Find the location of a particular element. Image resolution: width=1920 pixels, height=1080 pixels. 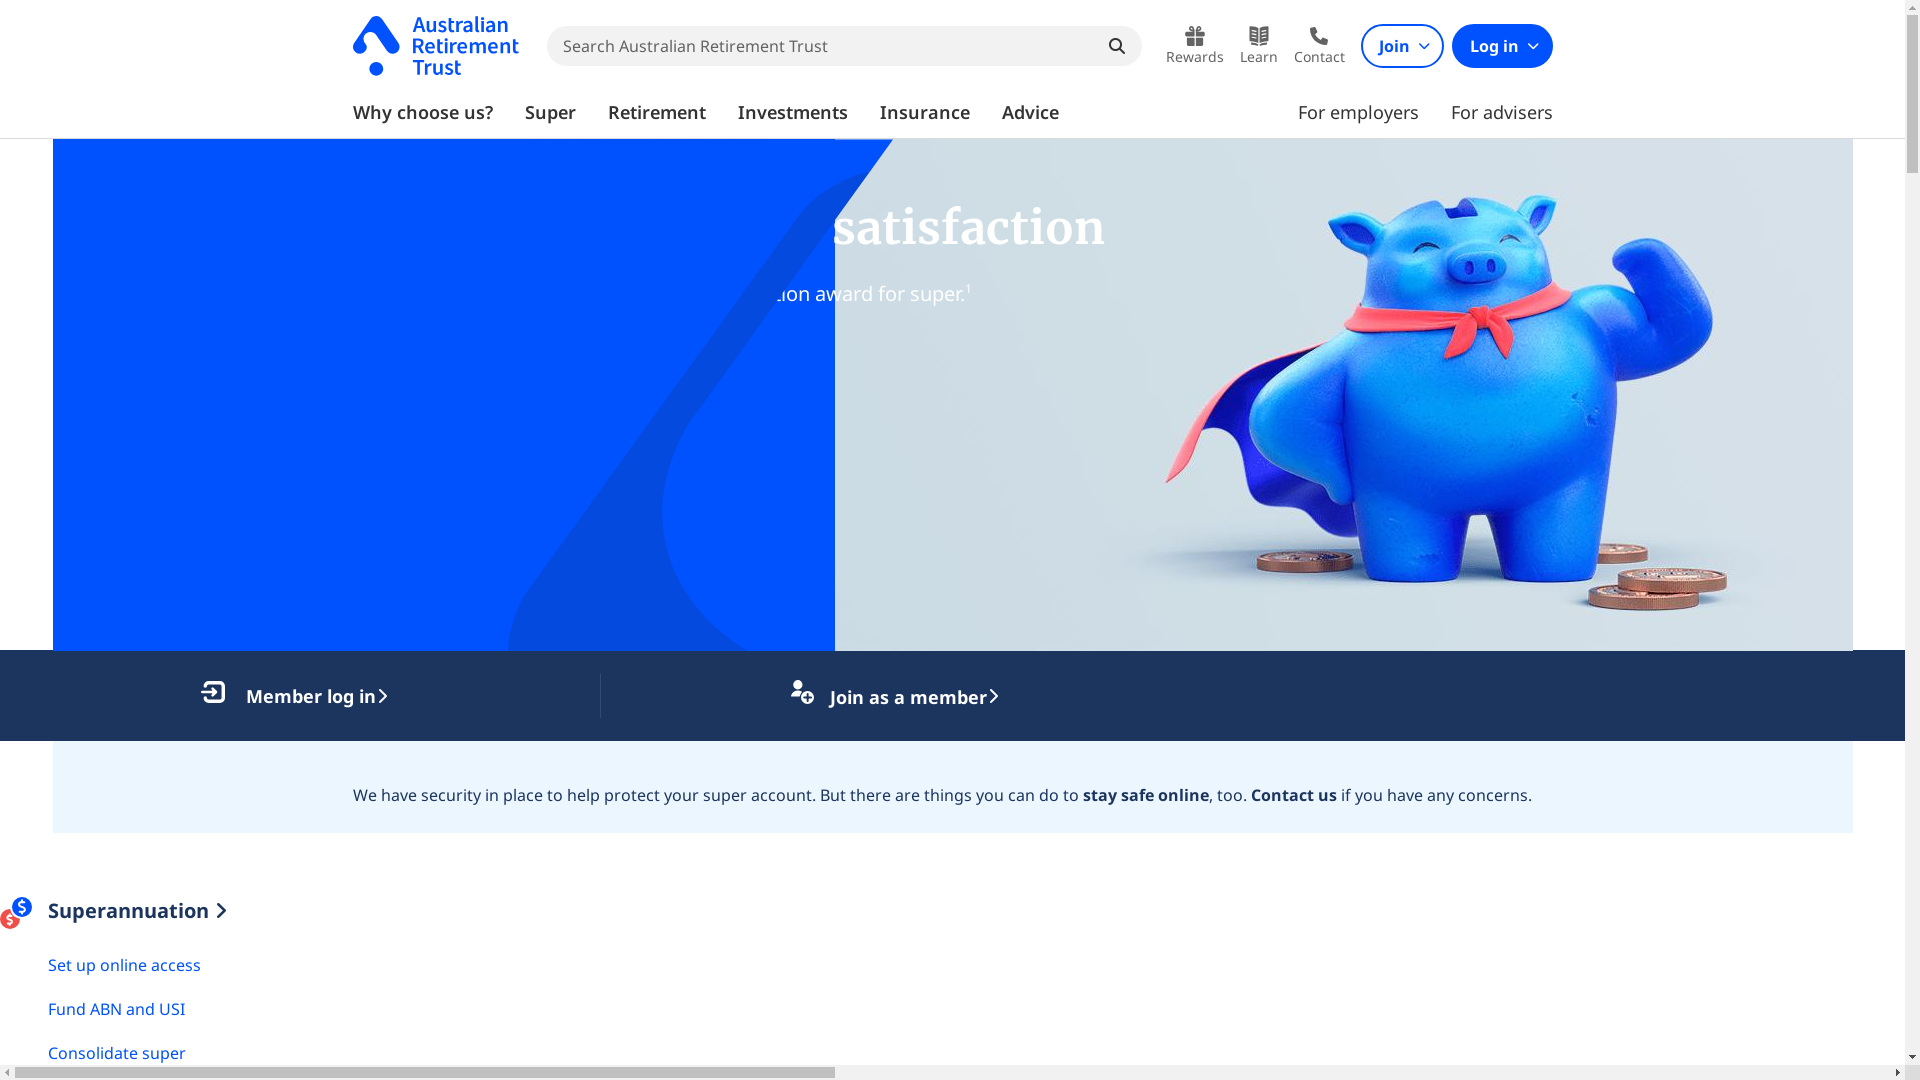

Set up online access is located at coordinates (124, 965).